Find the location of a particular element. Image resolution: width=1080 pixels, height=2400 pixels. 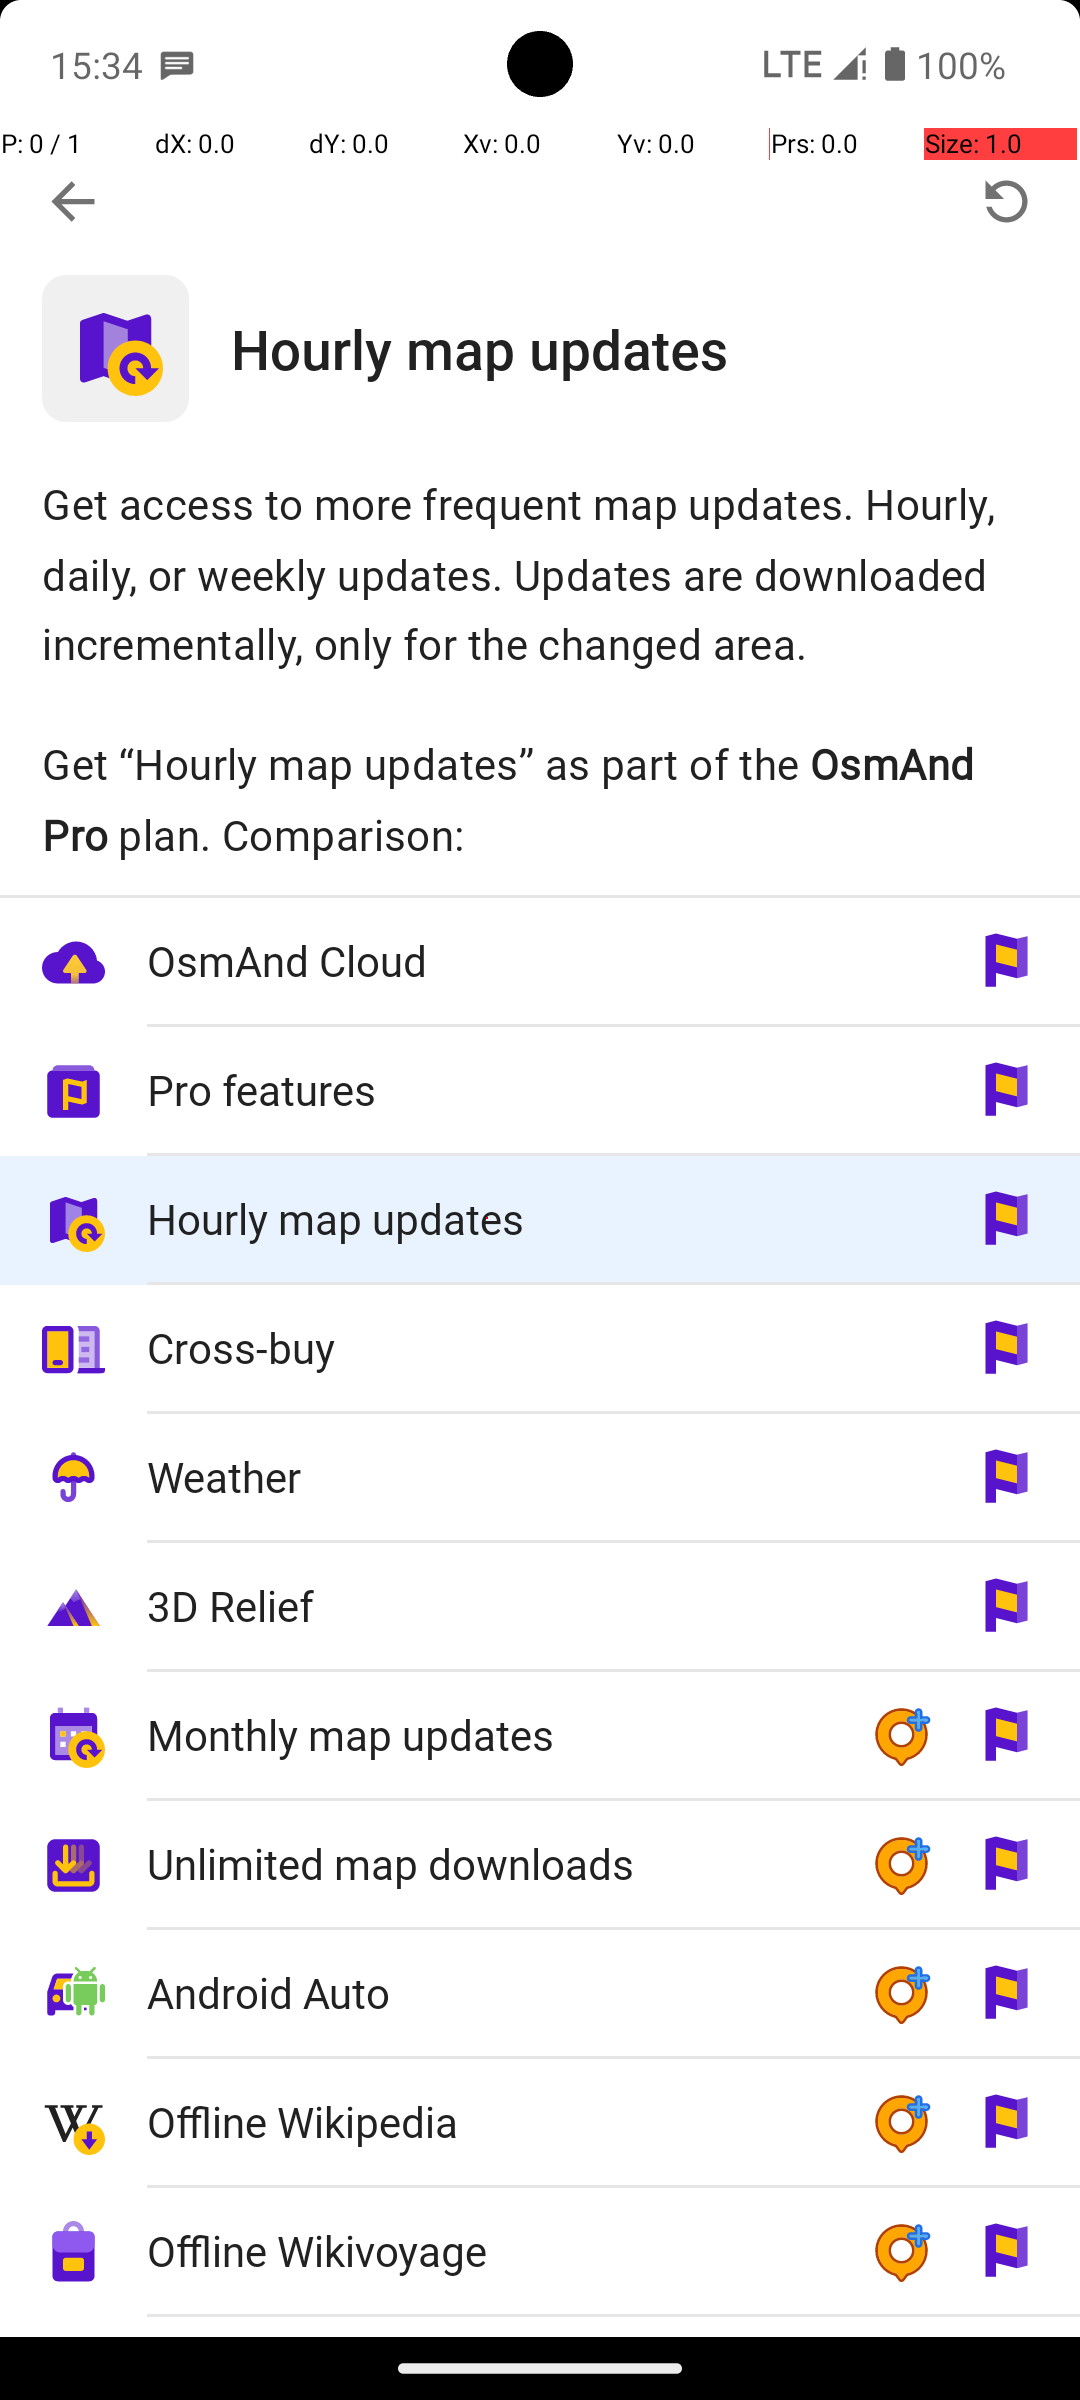

Offline Wikipedia available as part of the OsmAnd+ or OsmAnd Pro plan is located at coordinates (540, 2124).